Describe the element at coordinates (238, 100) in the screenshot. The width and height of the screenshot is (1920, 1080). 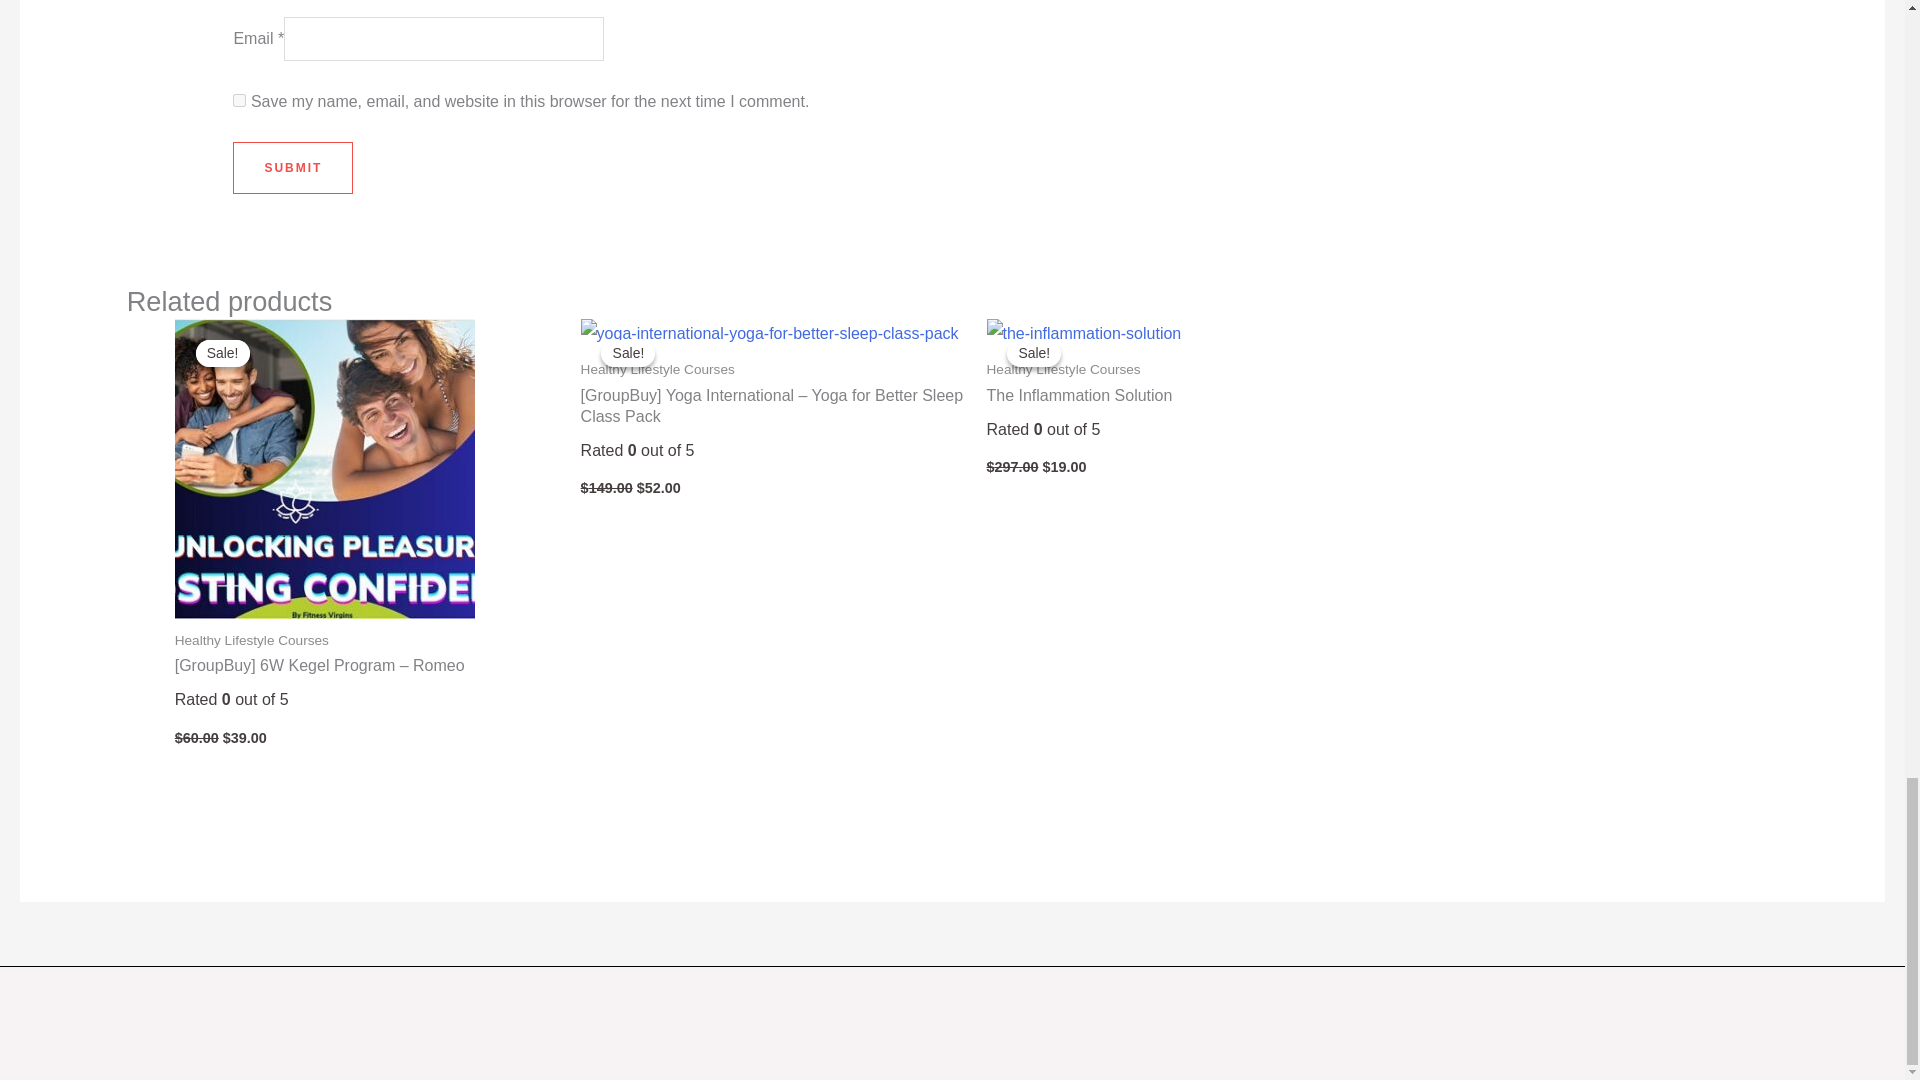
I see `yes` at that location.